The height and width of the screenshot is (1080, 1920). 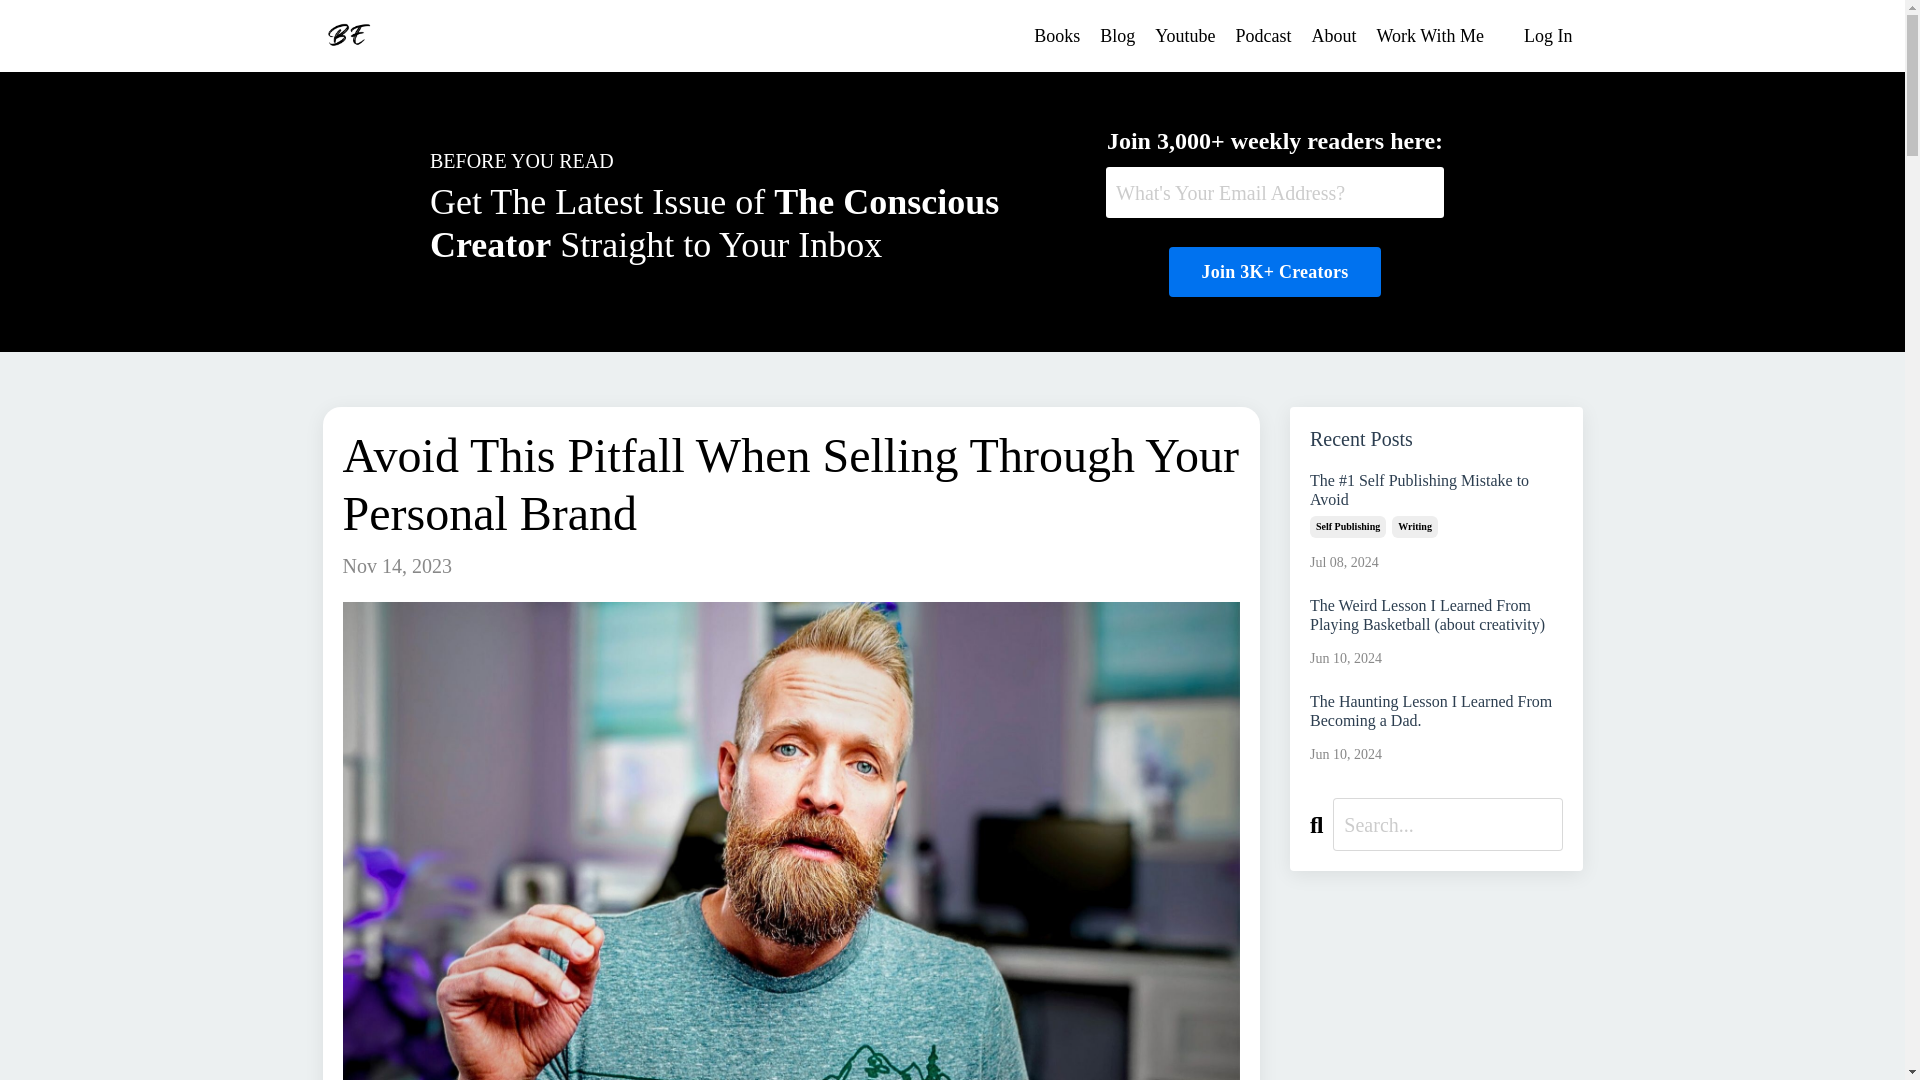 I want to click on Youtube, so click(x=1185, y=36).